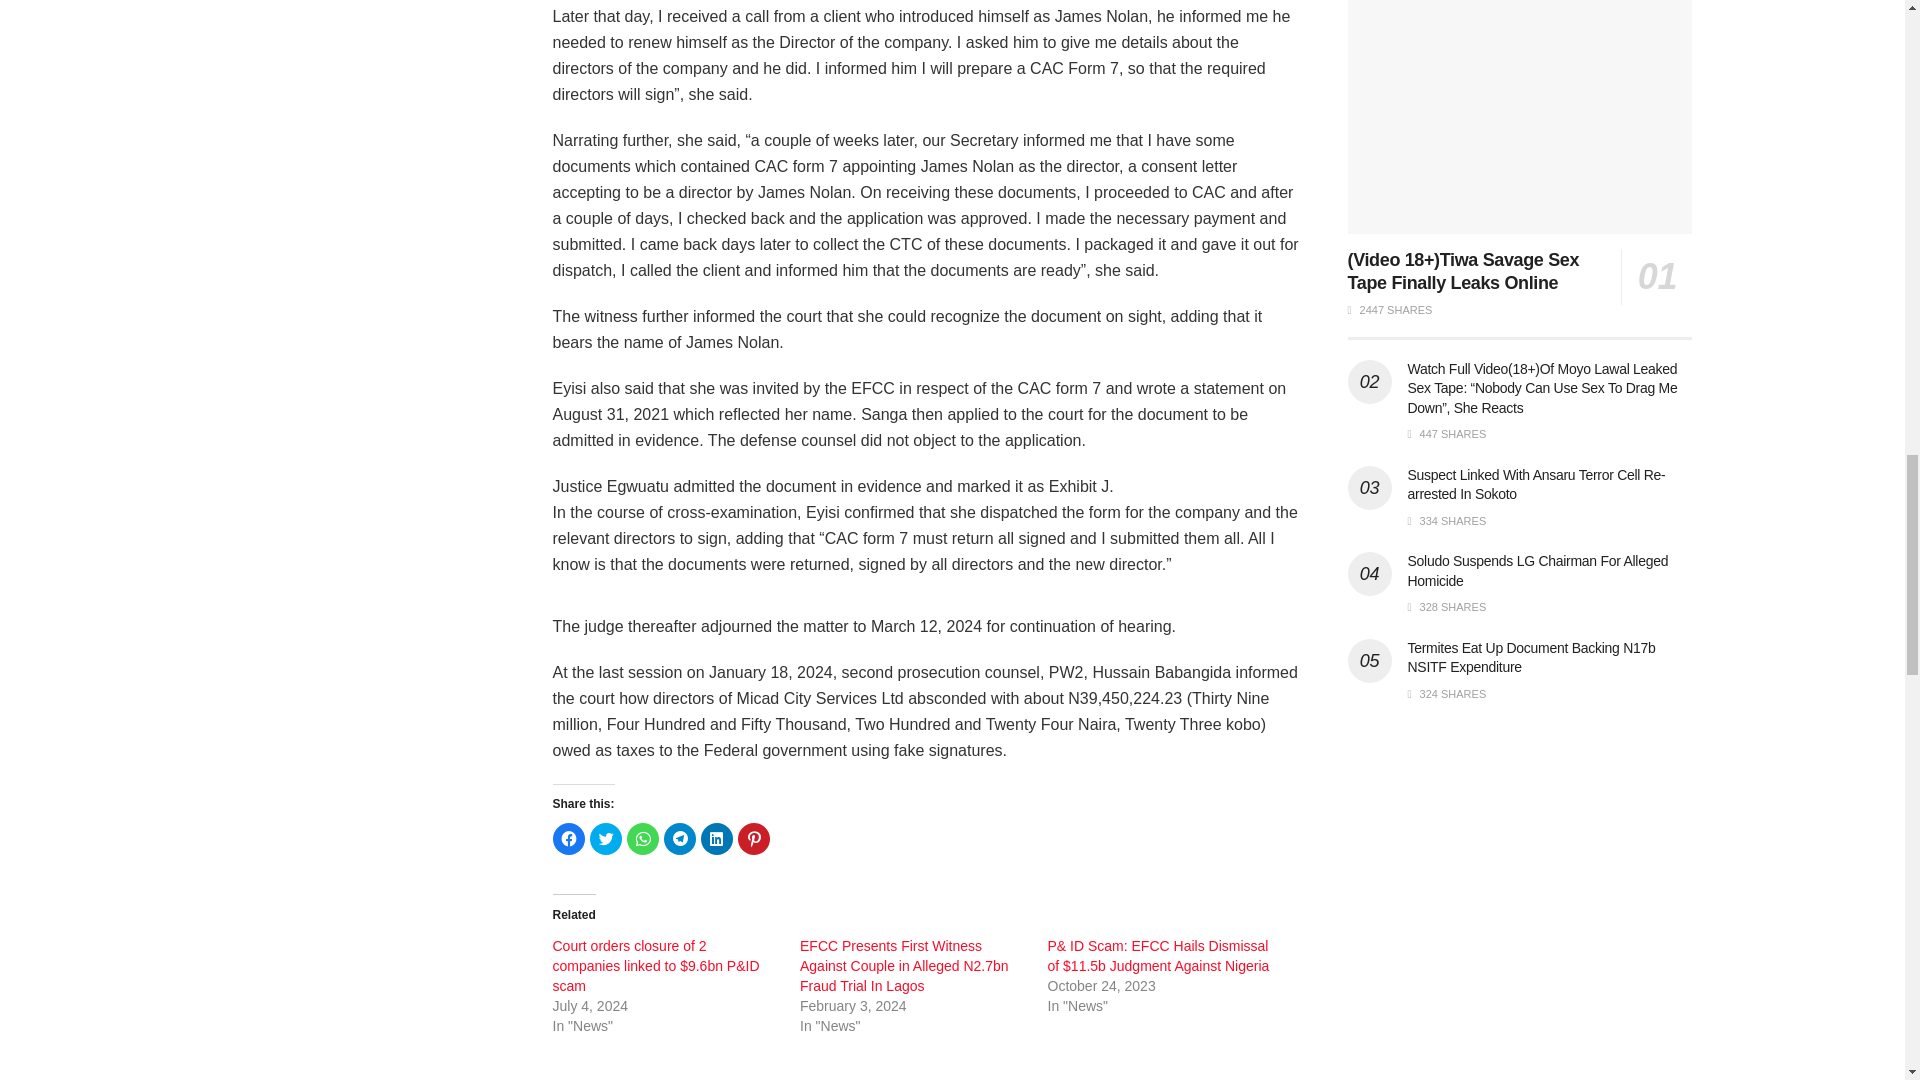 The image size is (1920, 1080). Describe the element at coordinates (680, 838) in the screenshot. I see `Click to share on Telegram` at that location.